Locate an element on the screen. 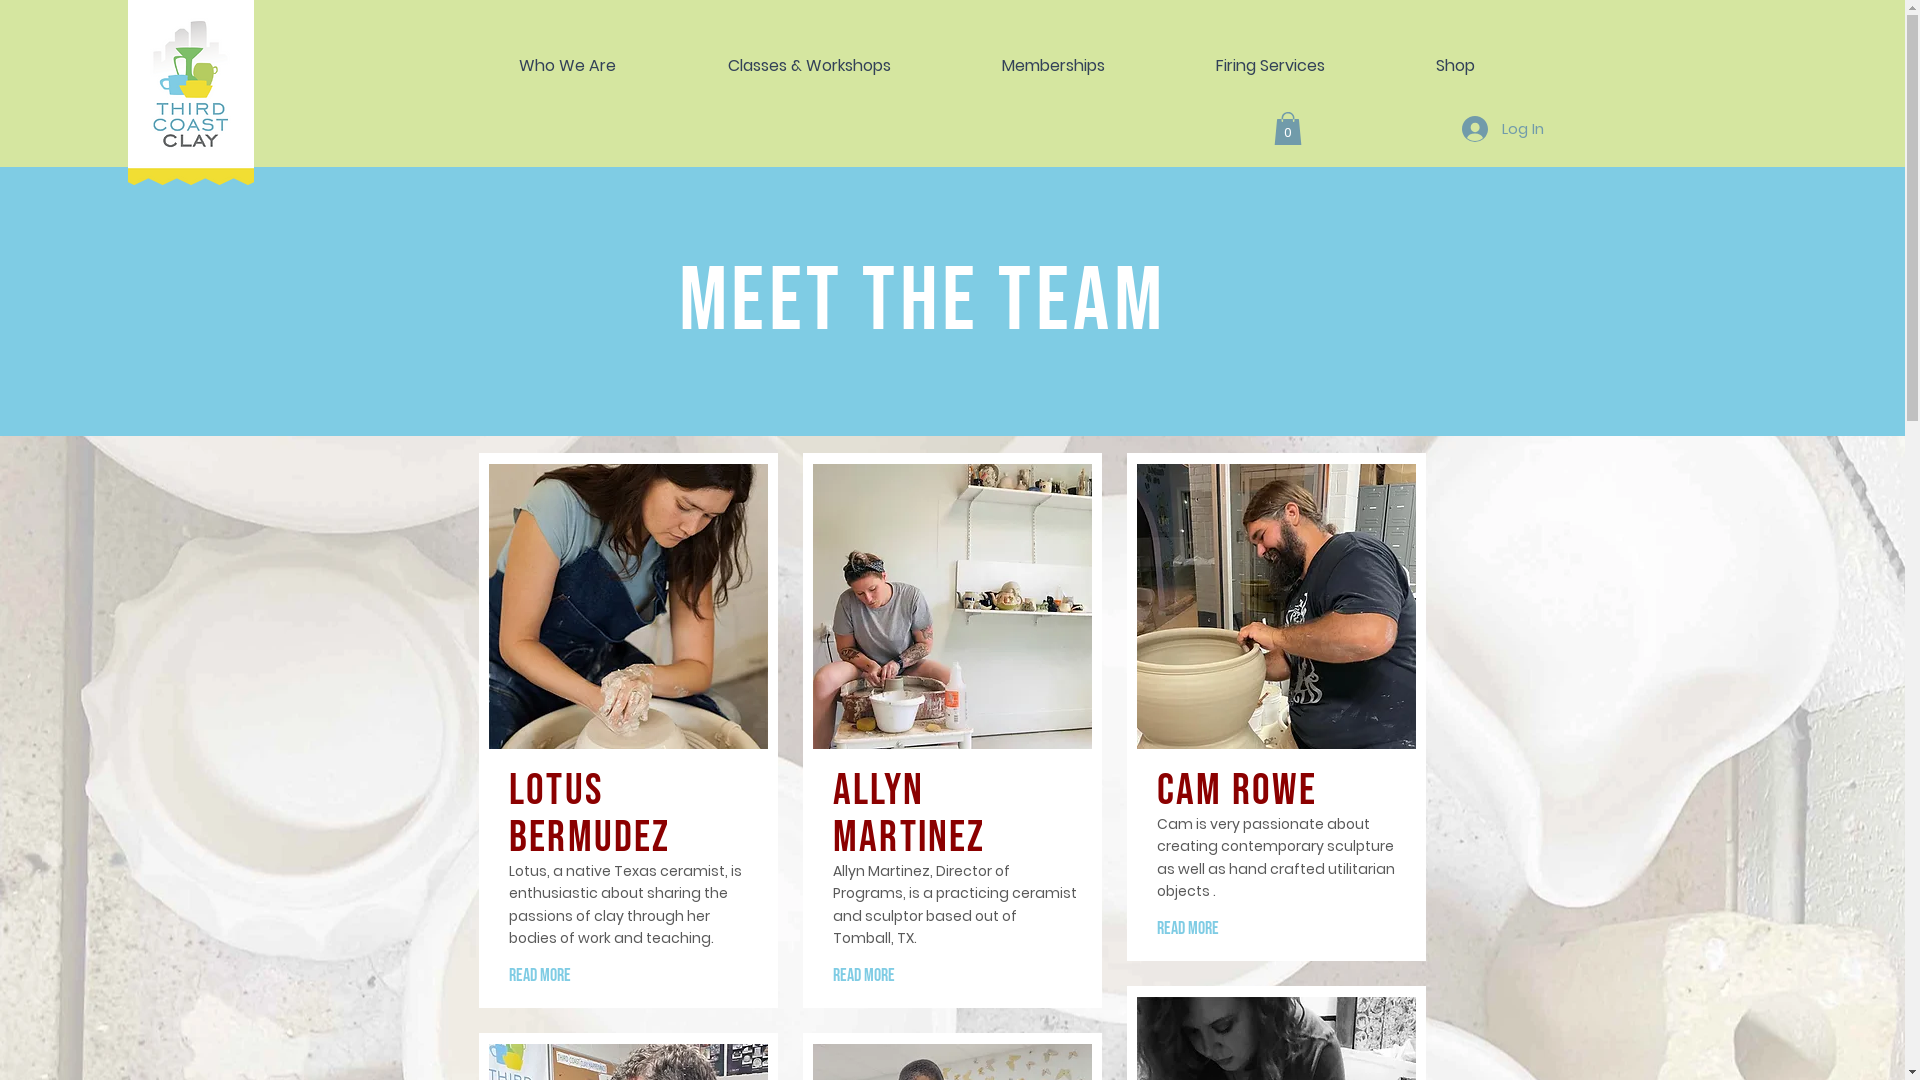 This screenshot has height=1080, width=1920. Memberships is located at coordinates (1053, 66).